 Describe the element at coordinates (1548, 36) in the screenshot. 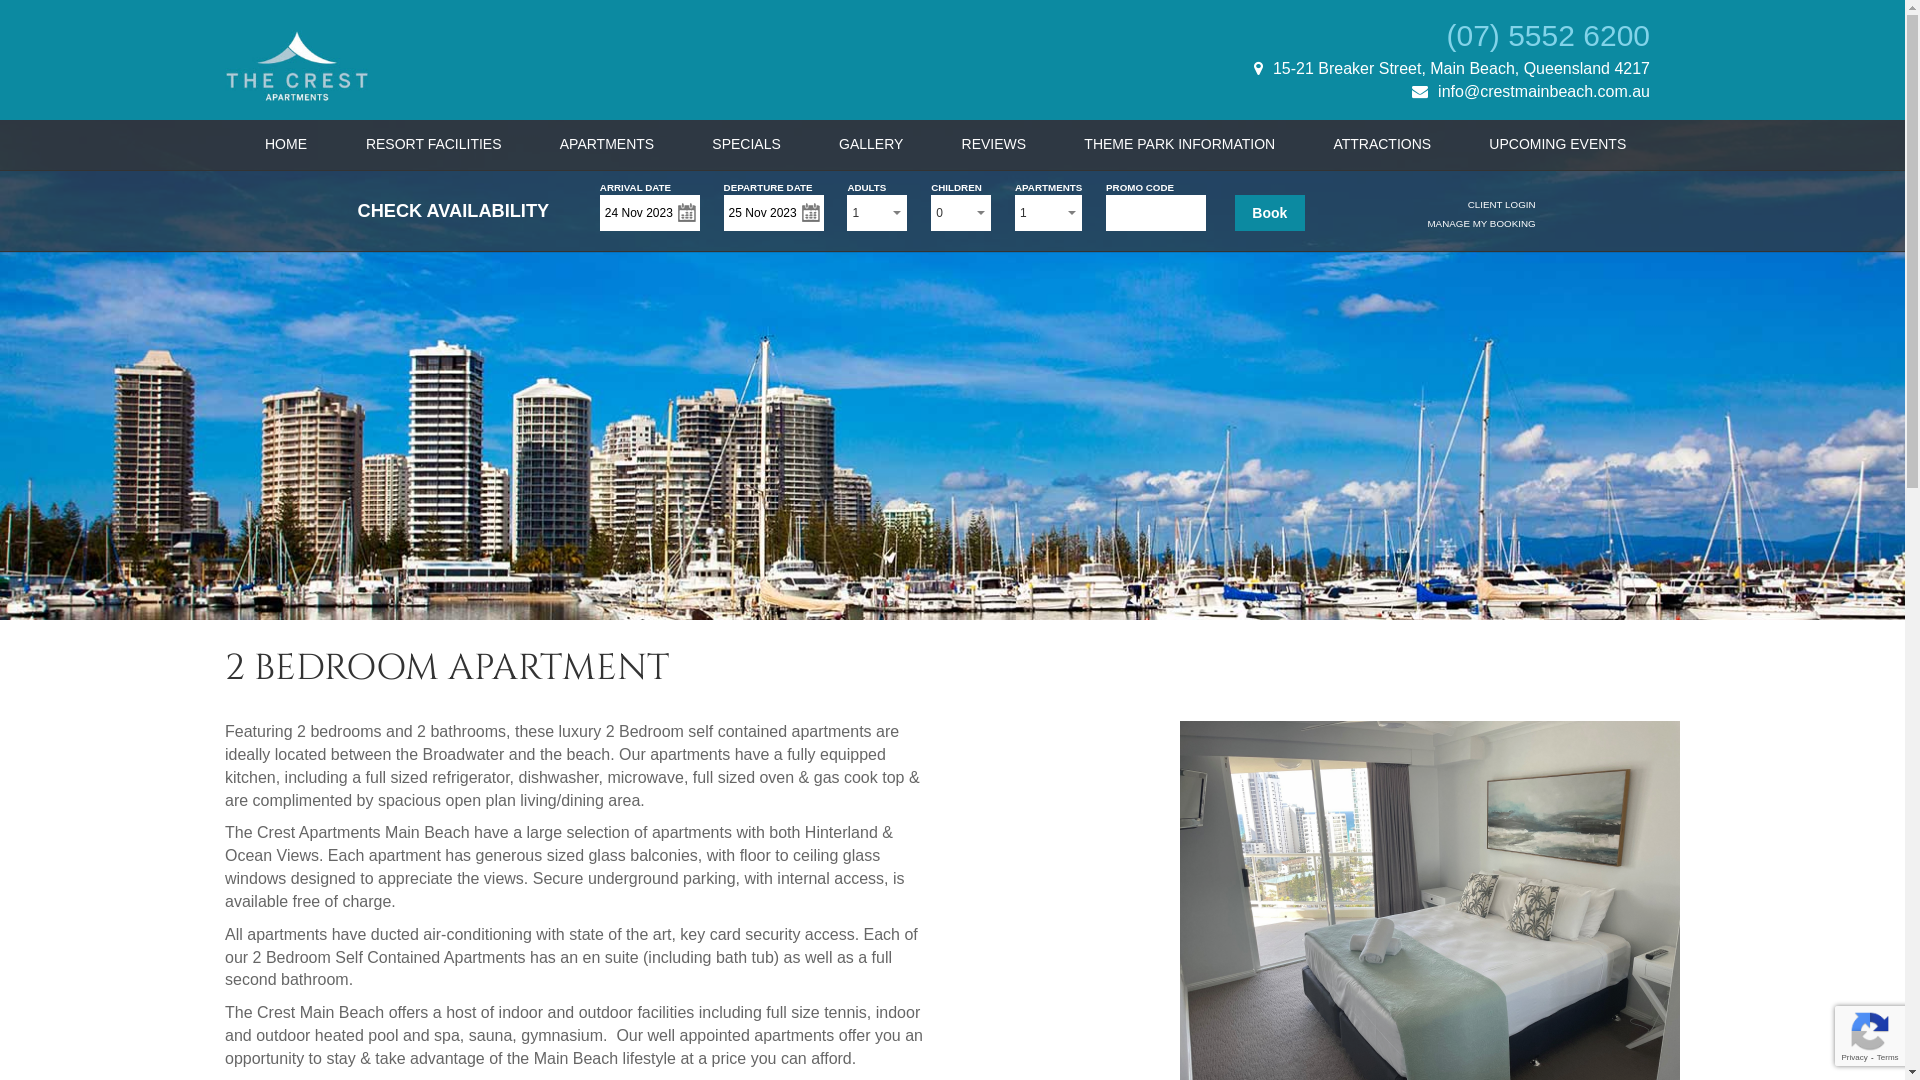

I see `(07) 5552 6200` at that location.